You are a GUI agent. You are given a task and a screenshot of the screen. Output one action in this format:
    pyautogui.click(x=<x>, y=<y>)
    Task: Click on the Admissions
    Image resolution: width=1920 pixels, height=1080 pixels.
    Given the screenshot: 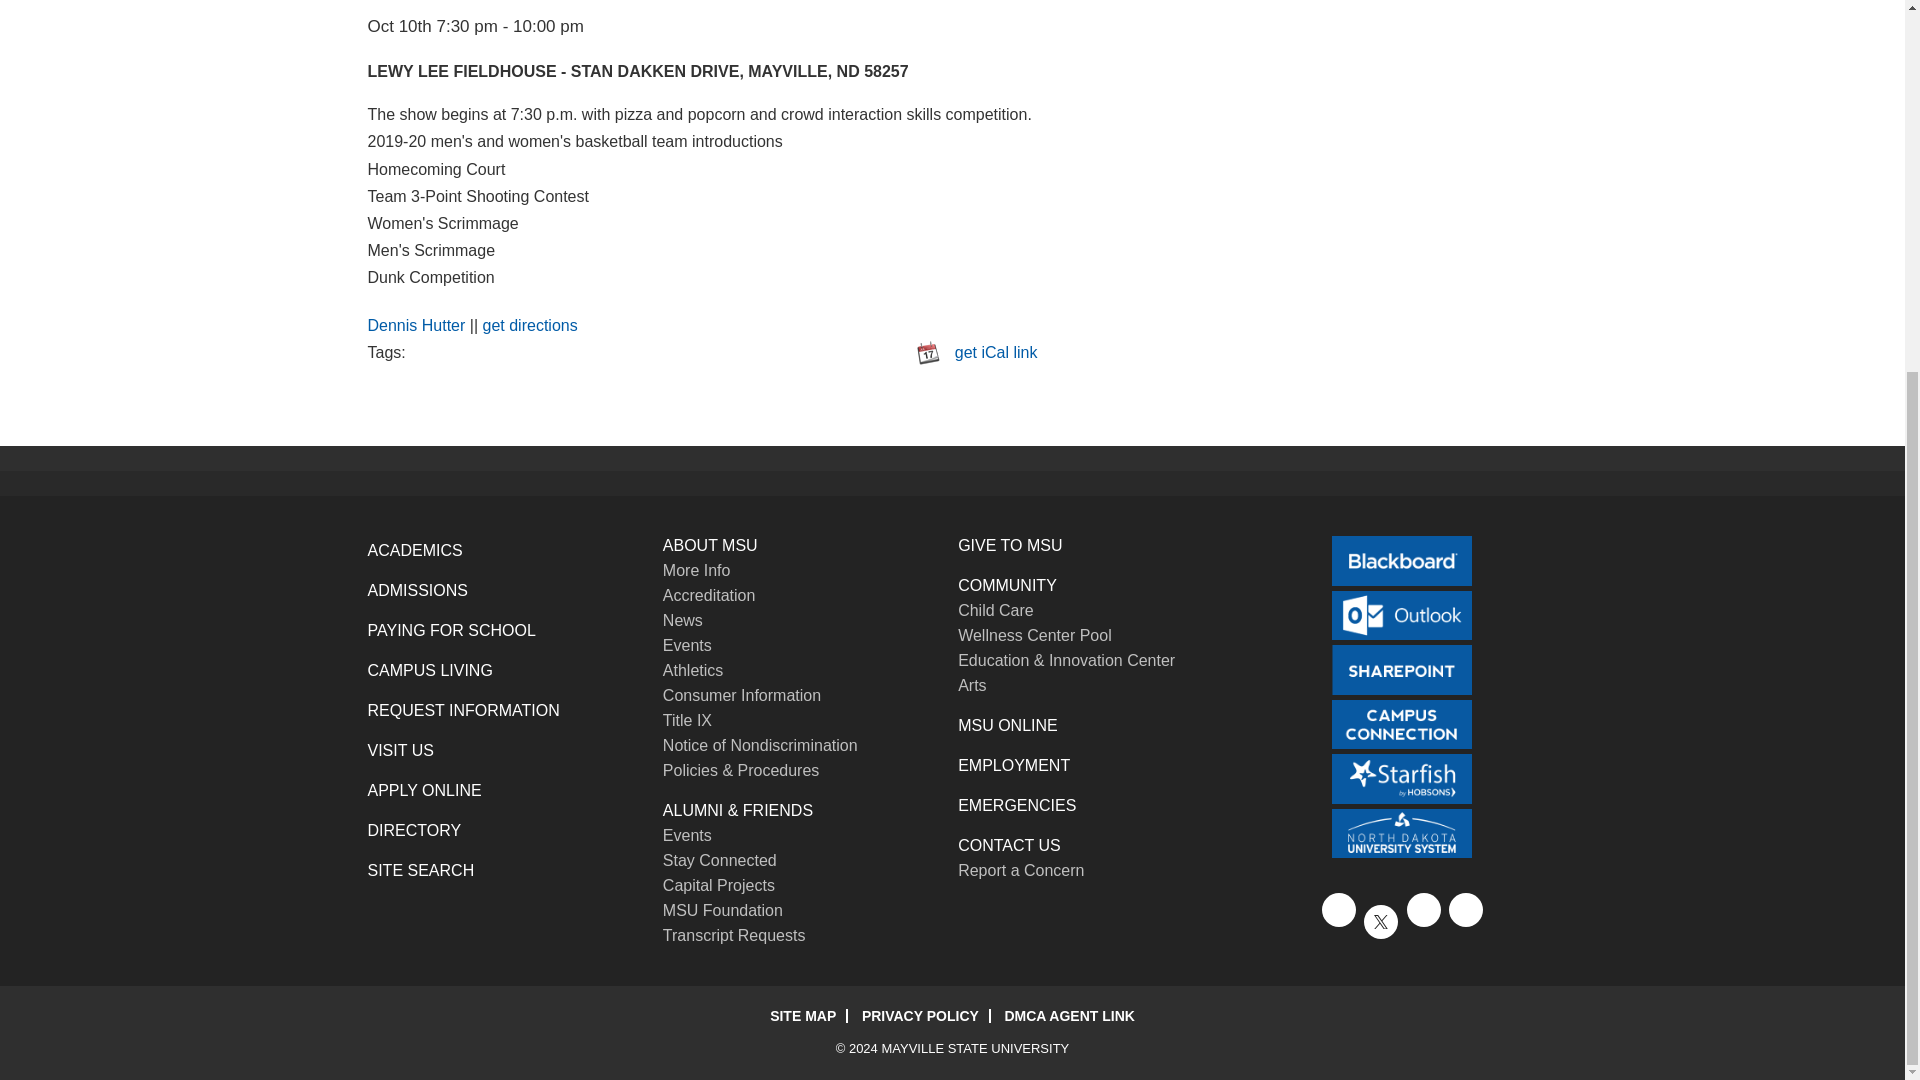 What is the action you would take?
    pyautogui.click(x=418, y=590)
    